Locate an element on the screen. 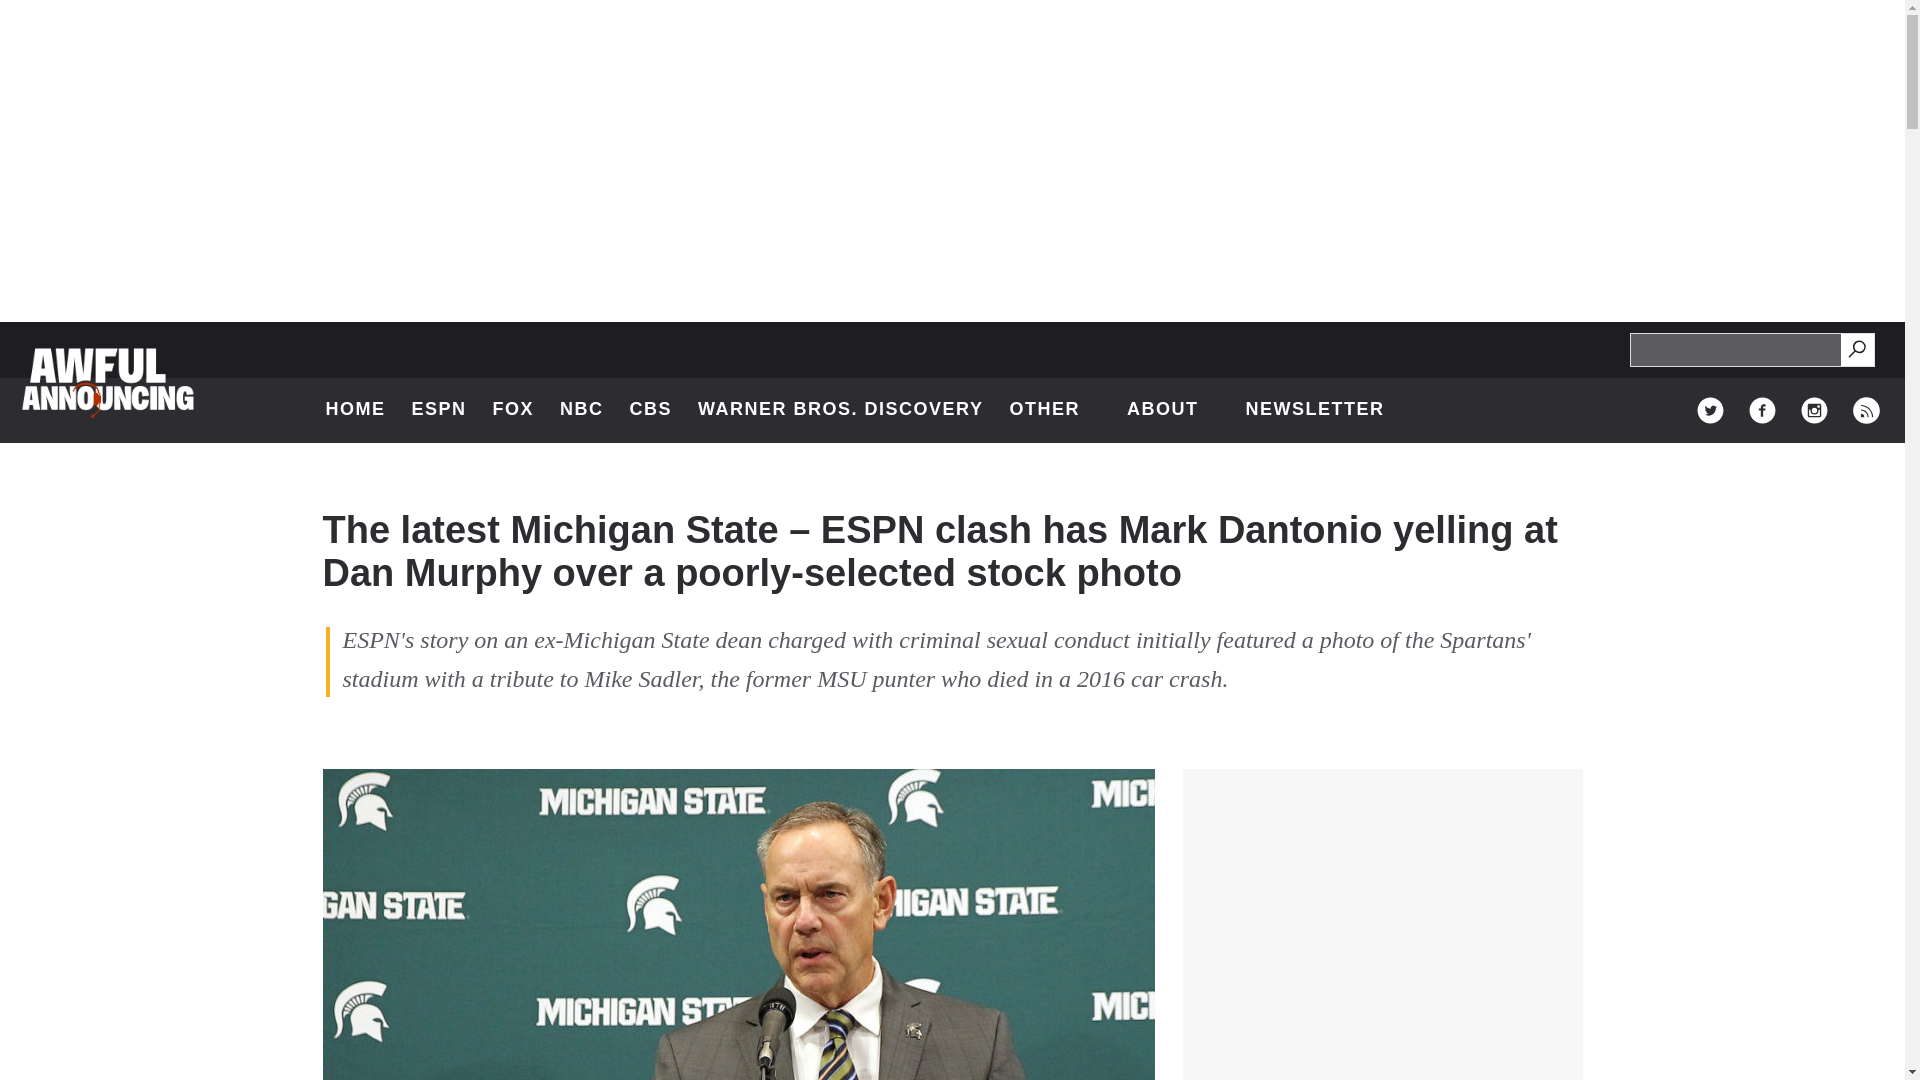 This screenshot has width=1920, height=1080. SEARCH is located at coordinates (1856, 348).